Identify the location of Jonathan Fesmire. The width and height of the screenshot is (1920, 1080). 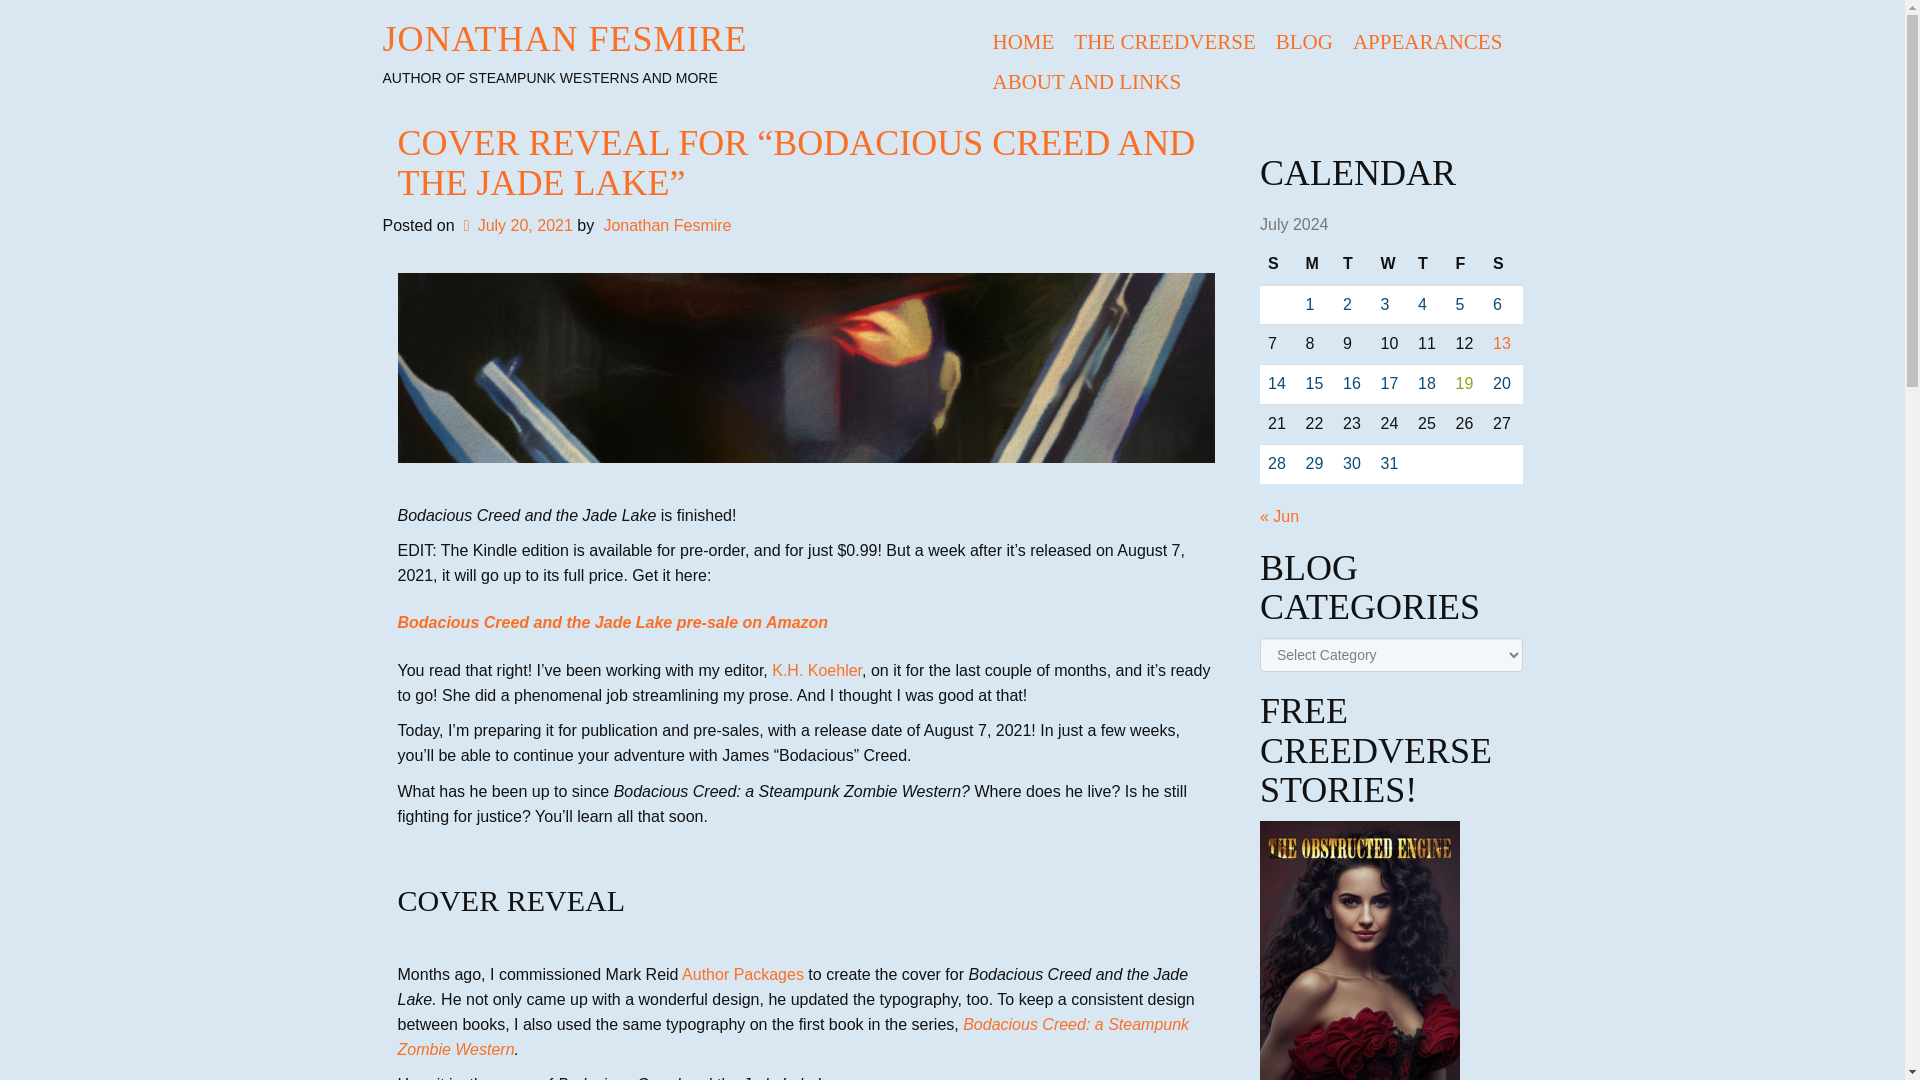
(666, 226).